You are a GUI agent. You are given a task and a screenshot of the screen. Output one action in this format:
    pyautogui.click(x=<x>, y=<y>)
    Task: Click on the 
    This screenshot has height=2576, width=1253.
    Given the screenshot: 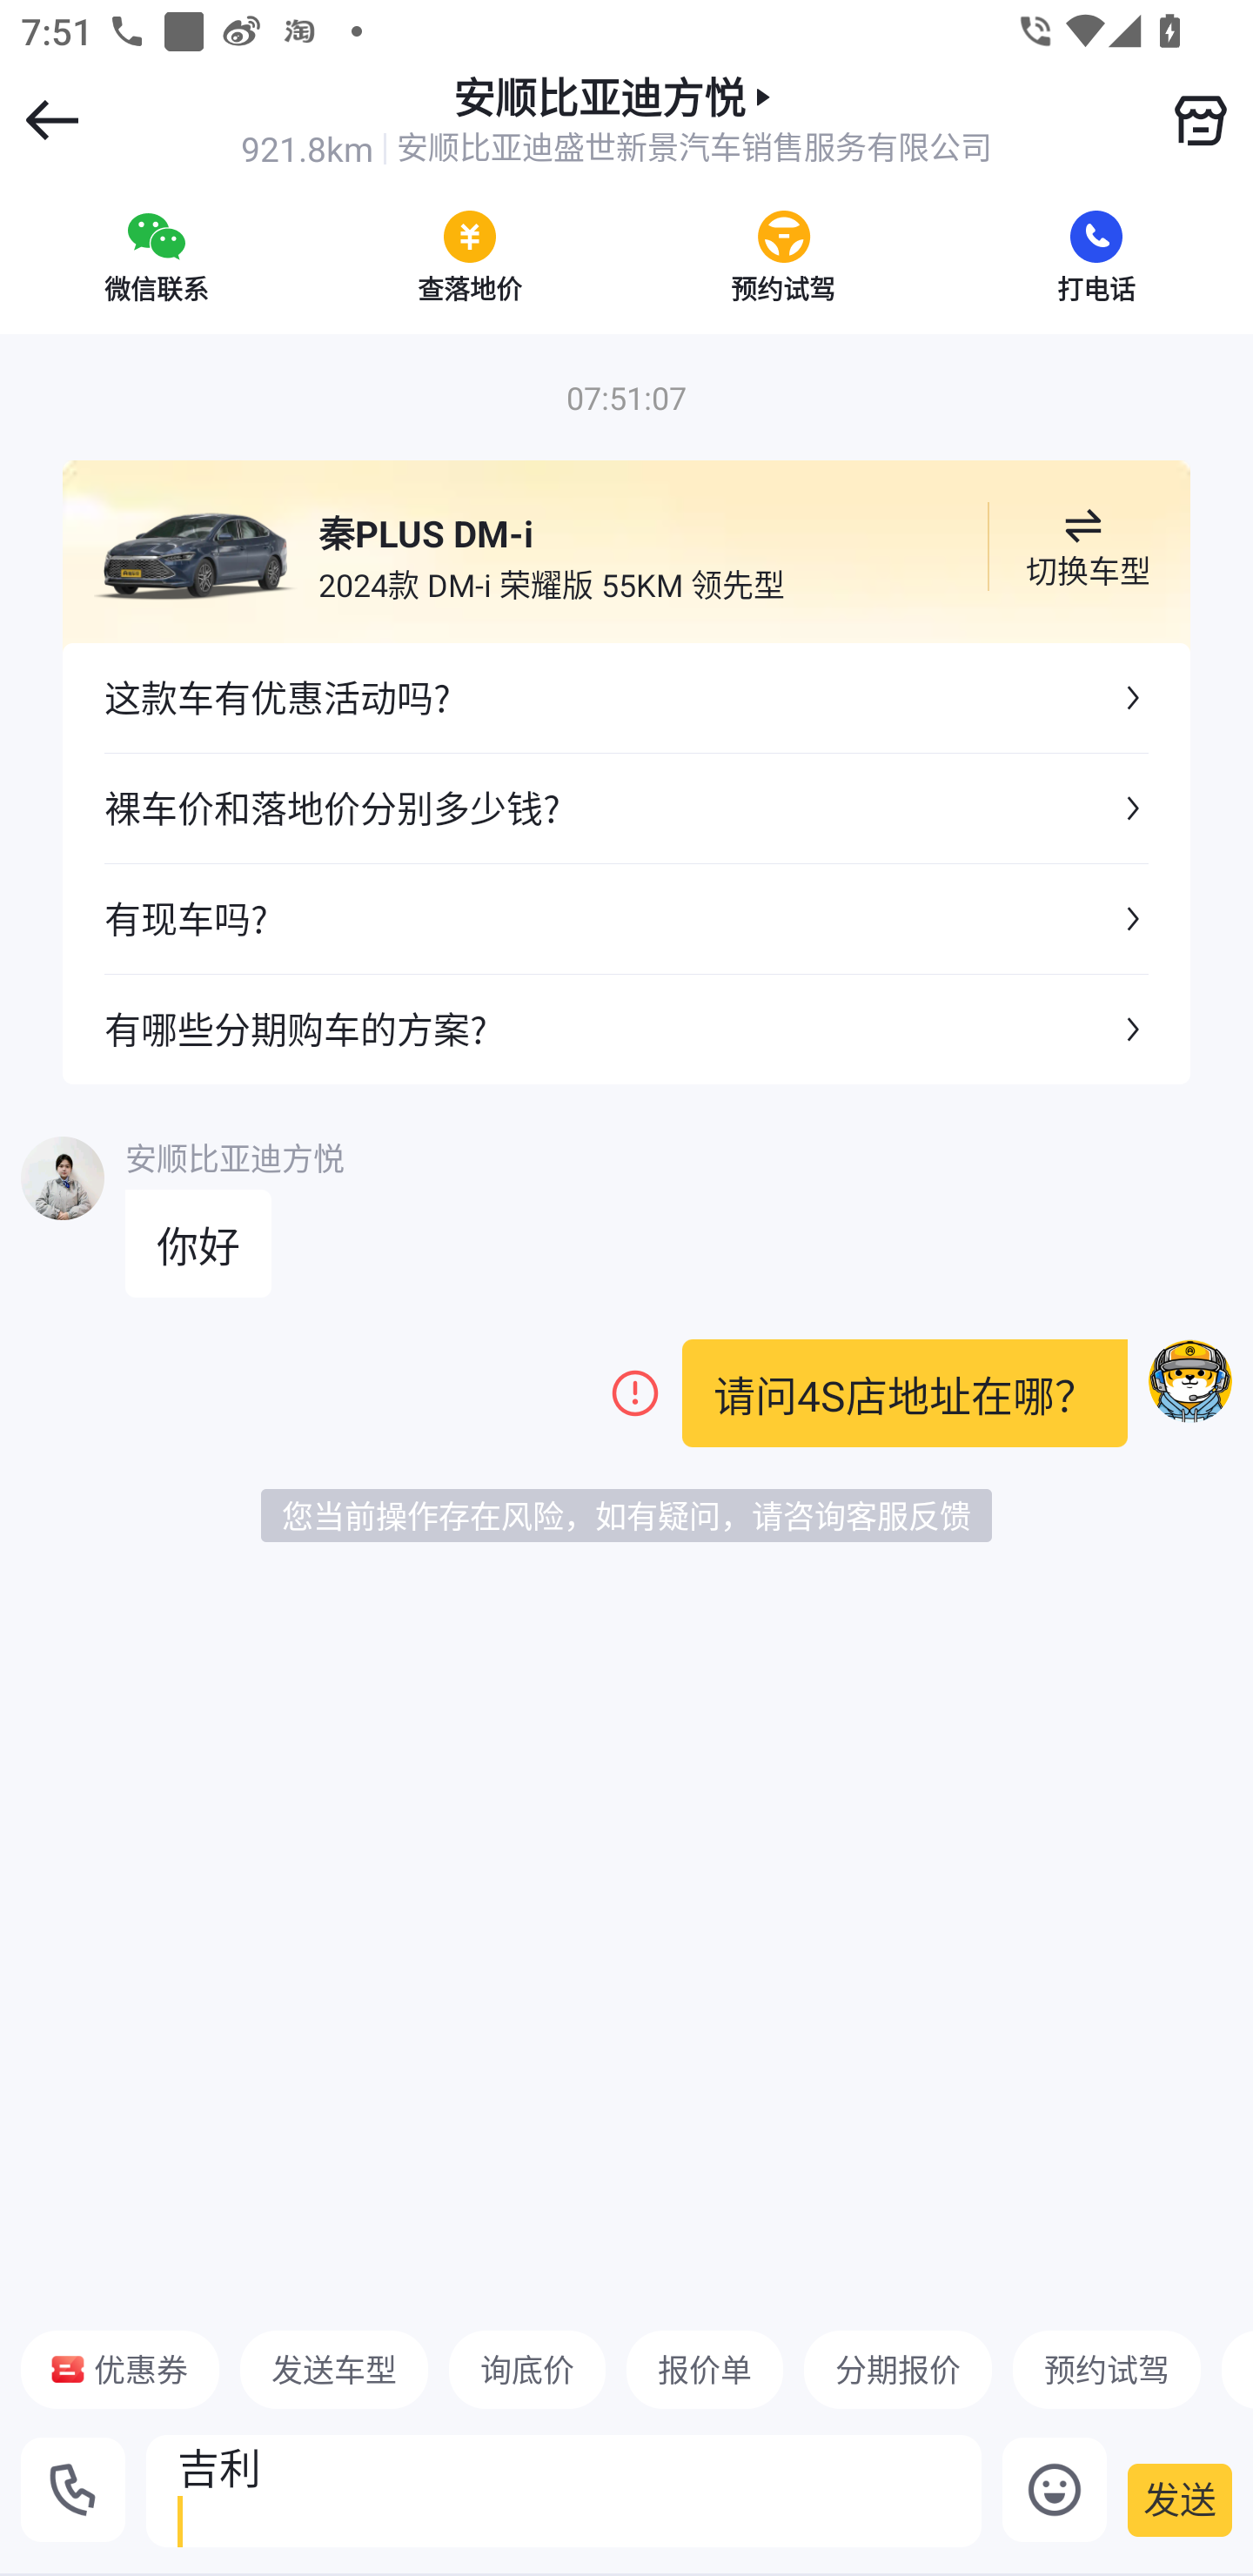 What is the action you would take?
    pyautogui.click(x=1200, y=120)
    